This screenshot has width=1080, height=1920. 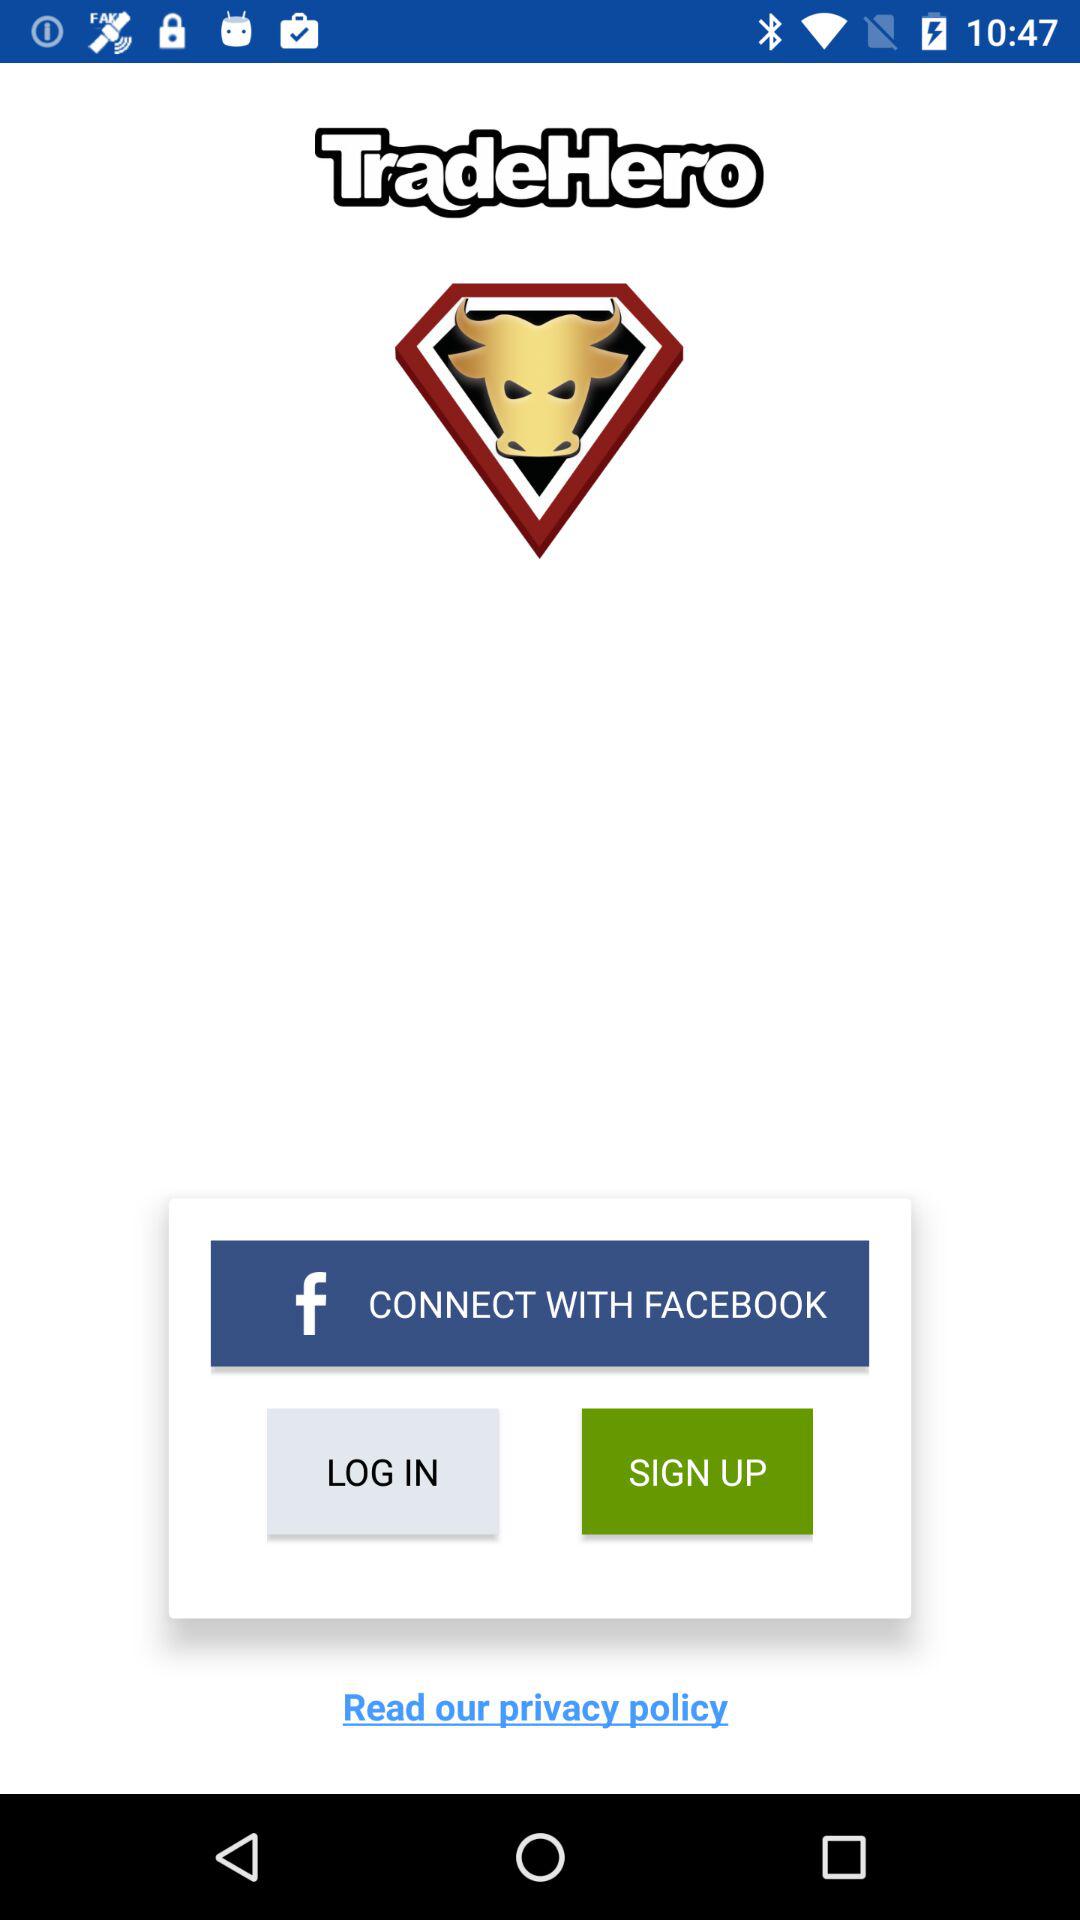 What do you see at coordinates (696, 1471) in the screenshot?
I see `flip until the sign up icon` at bounding box center [696, 1471].